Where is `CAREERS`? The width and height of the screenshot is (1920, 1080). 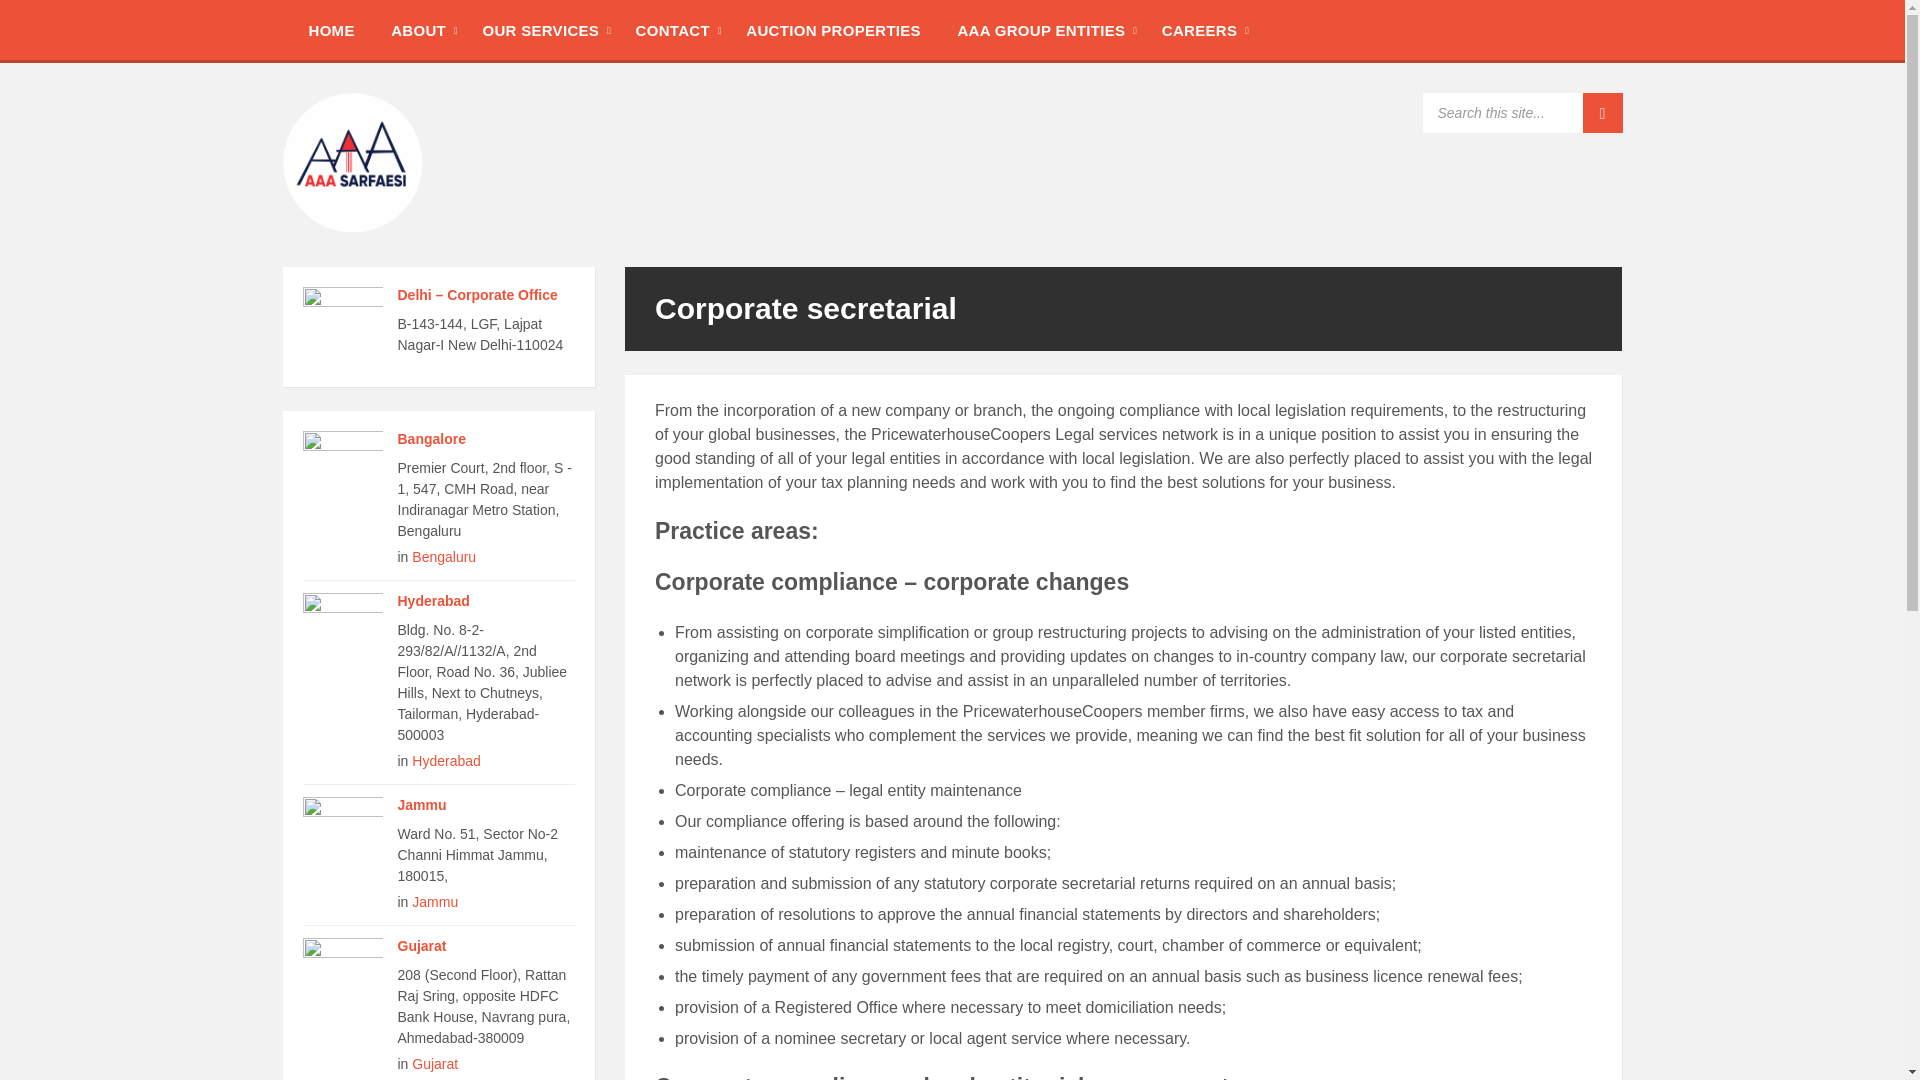
CAREERS is located at coordinates (1200, 29).